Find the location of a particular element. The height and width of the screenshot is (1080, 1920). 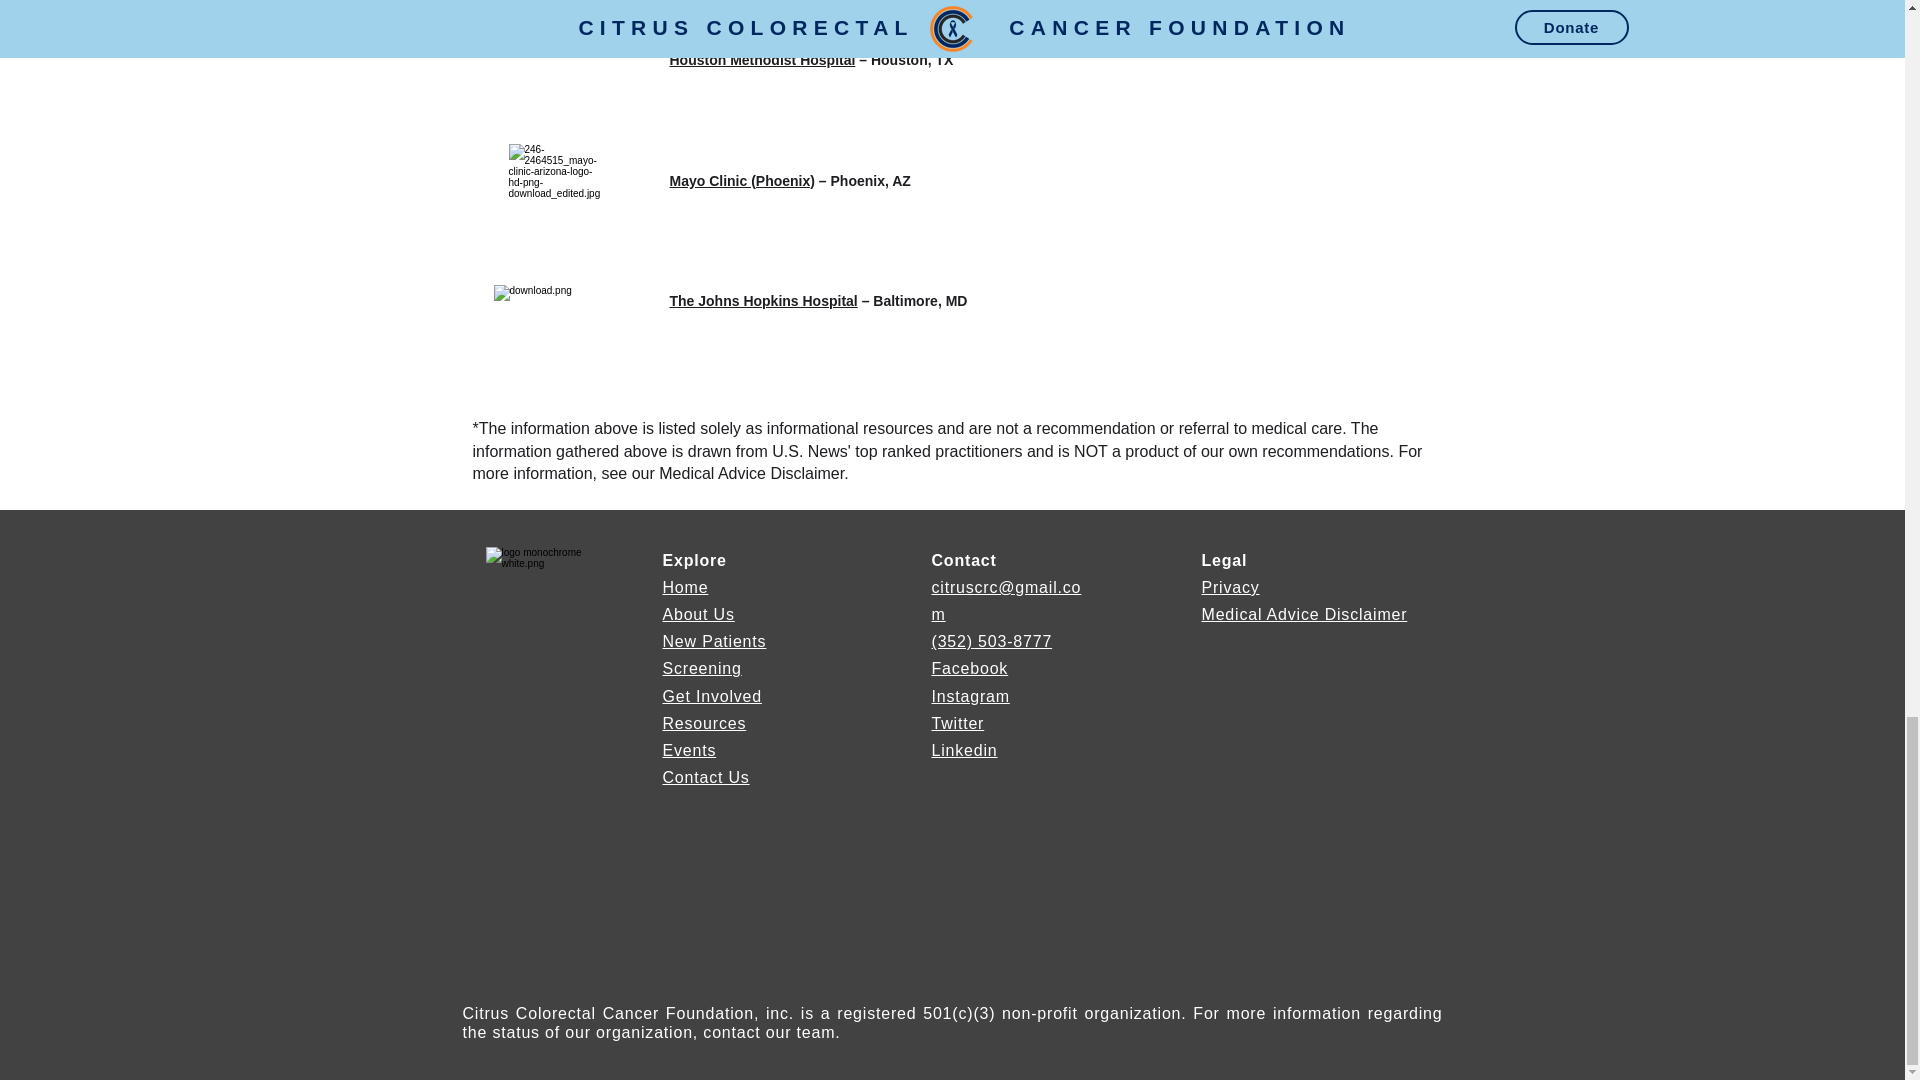

Linkedin is located at coordinates (964, 750).